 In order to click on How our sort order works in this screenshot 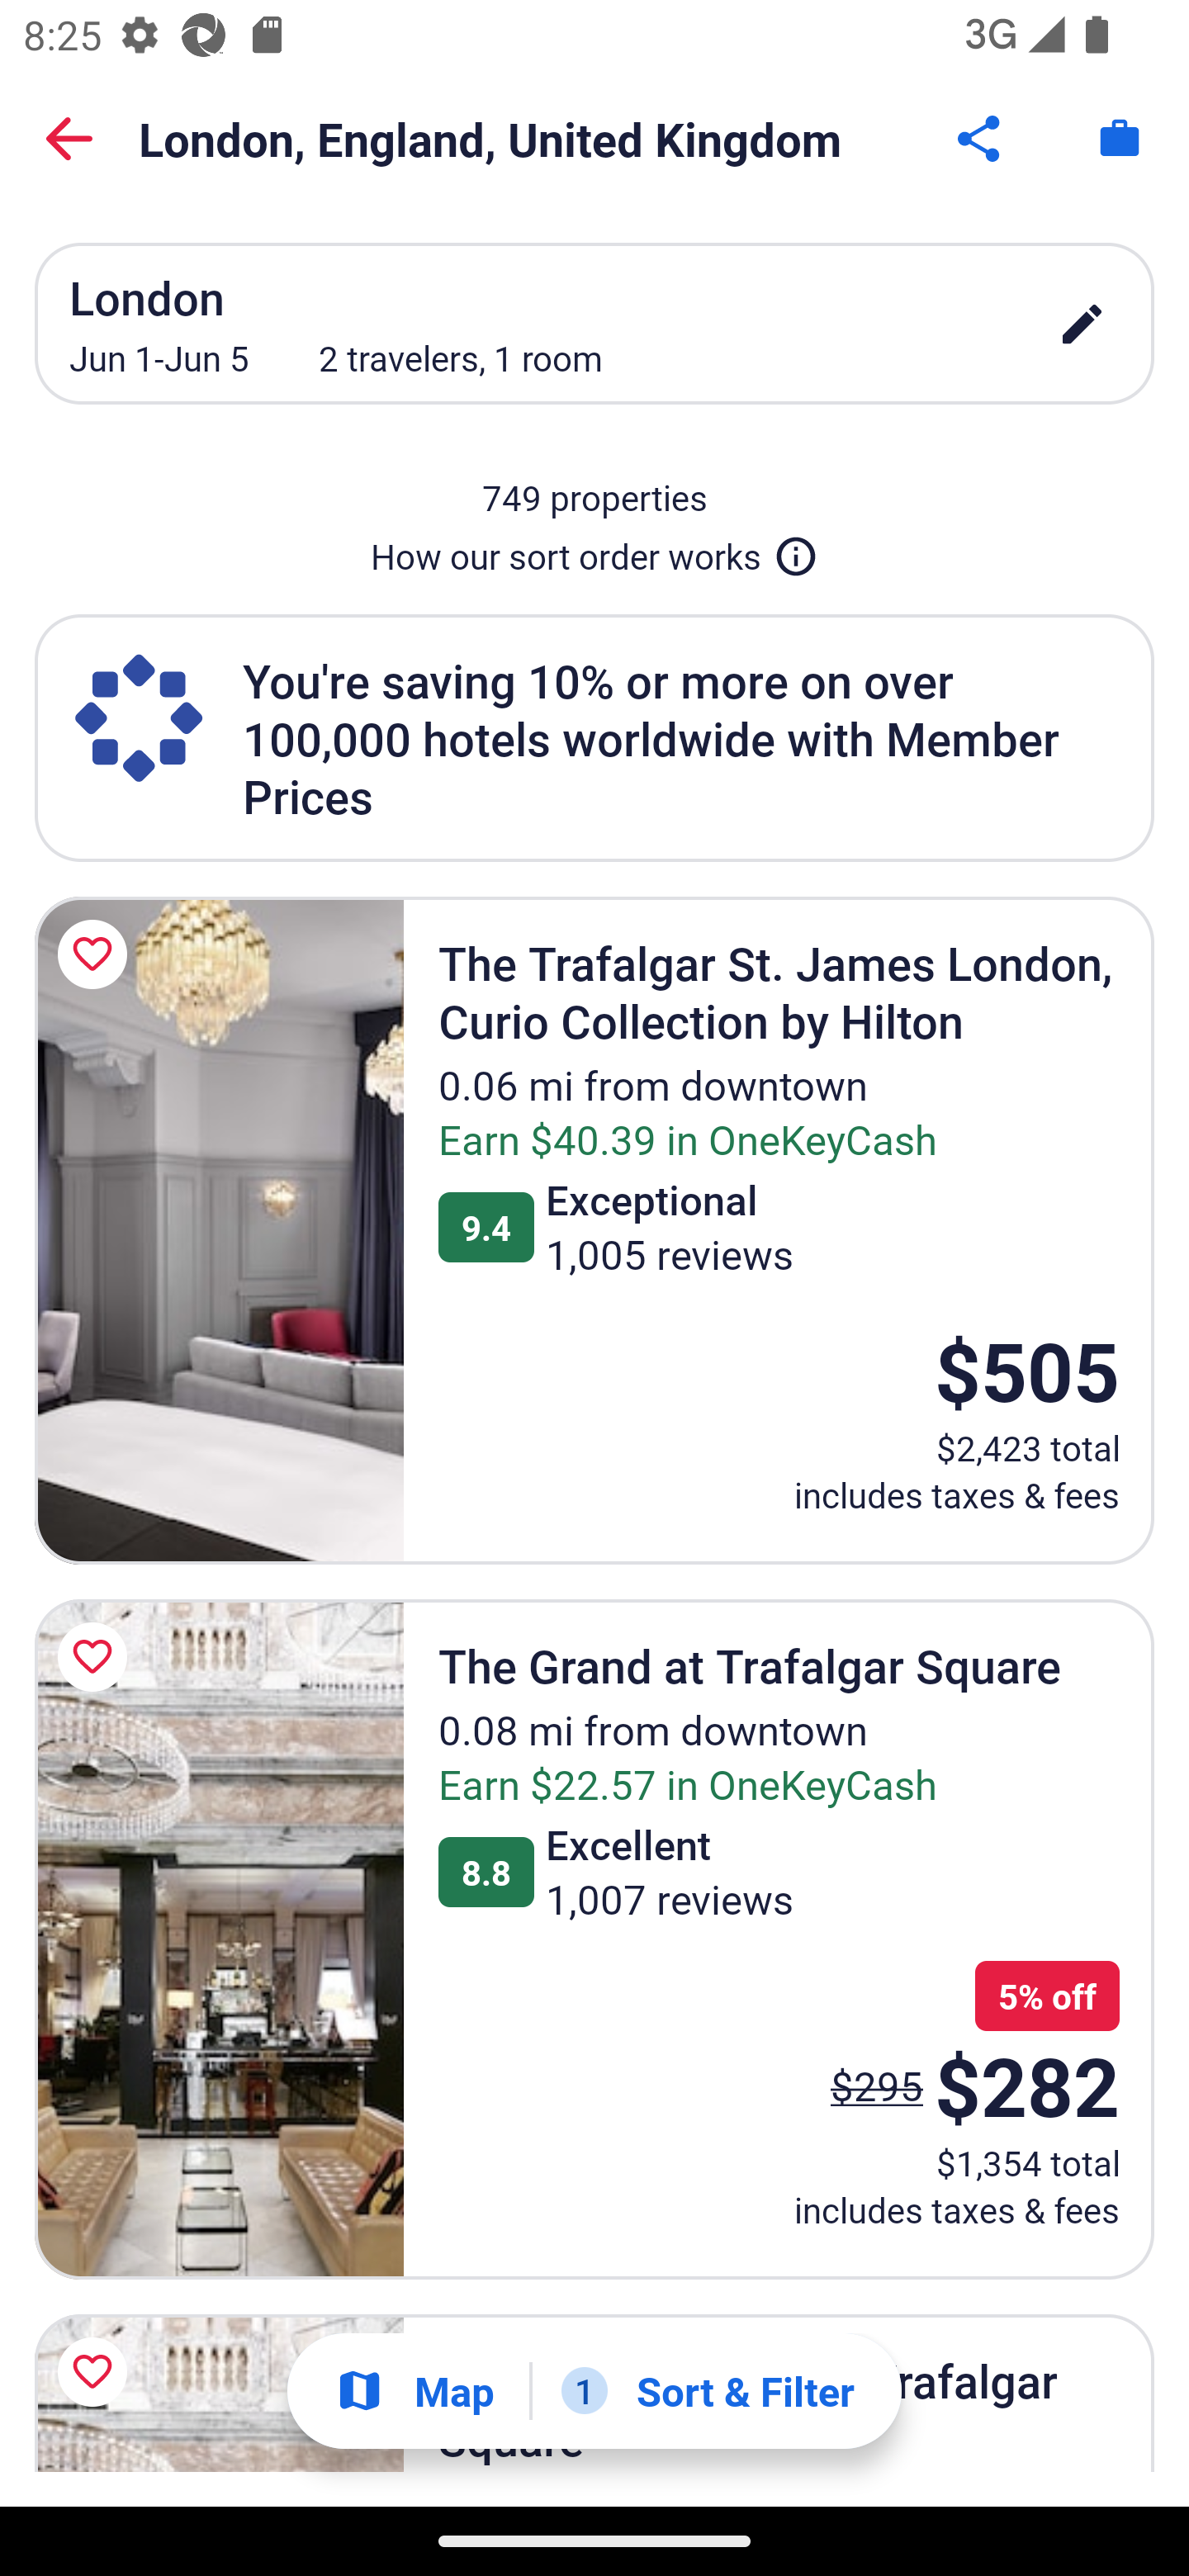, I will do `click(594, 550)`.